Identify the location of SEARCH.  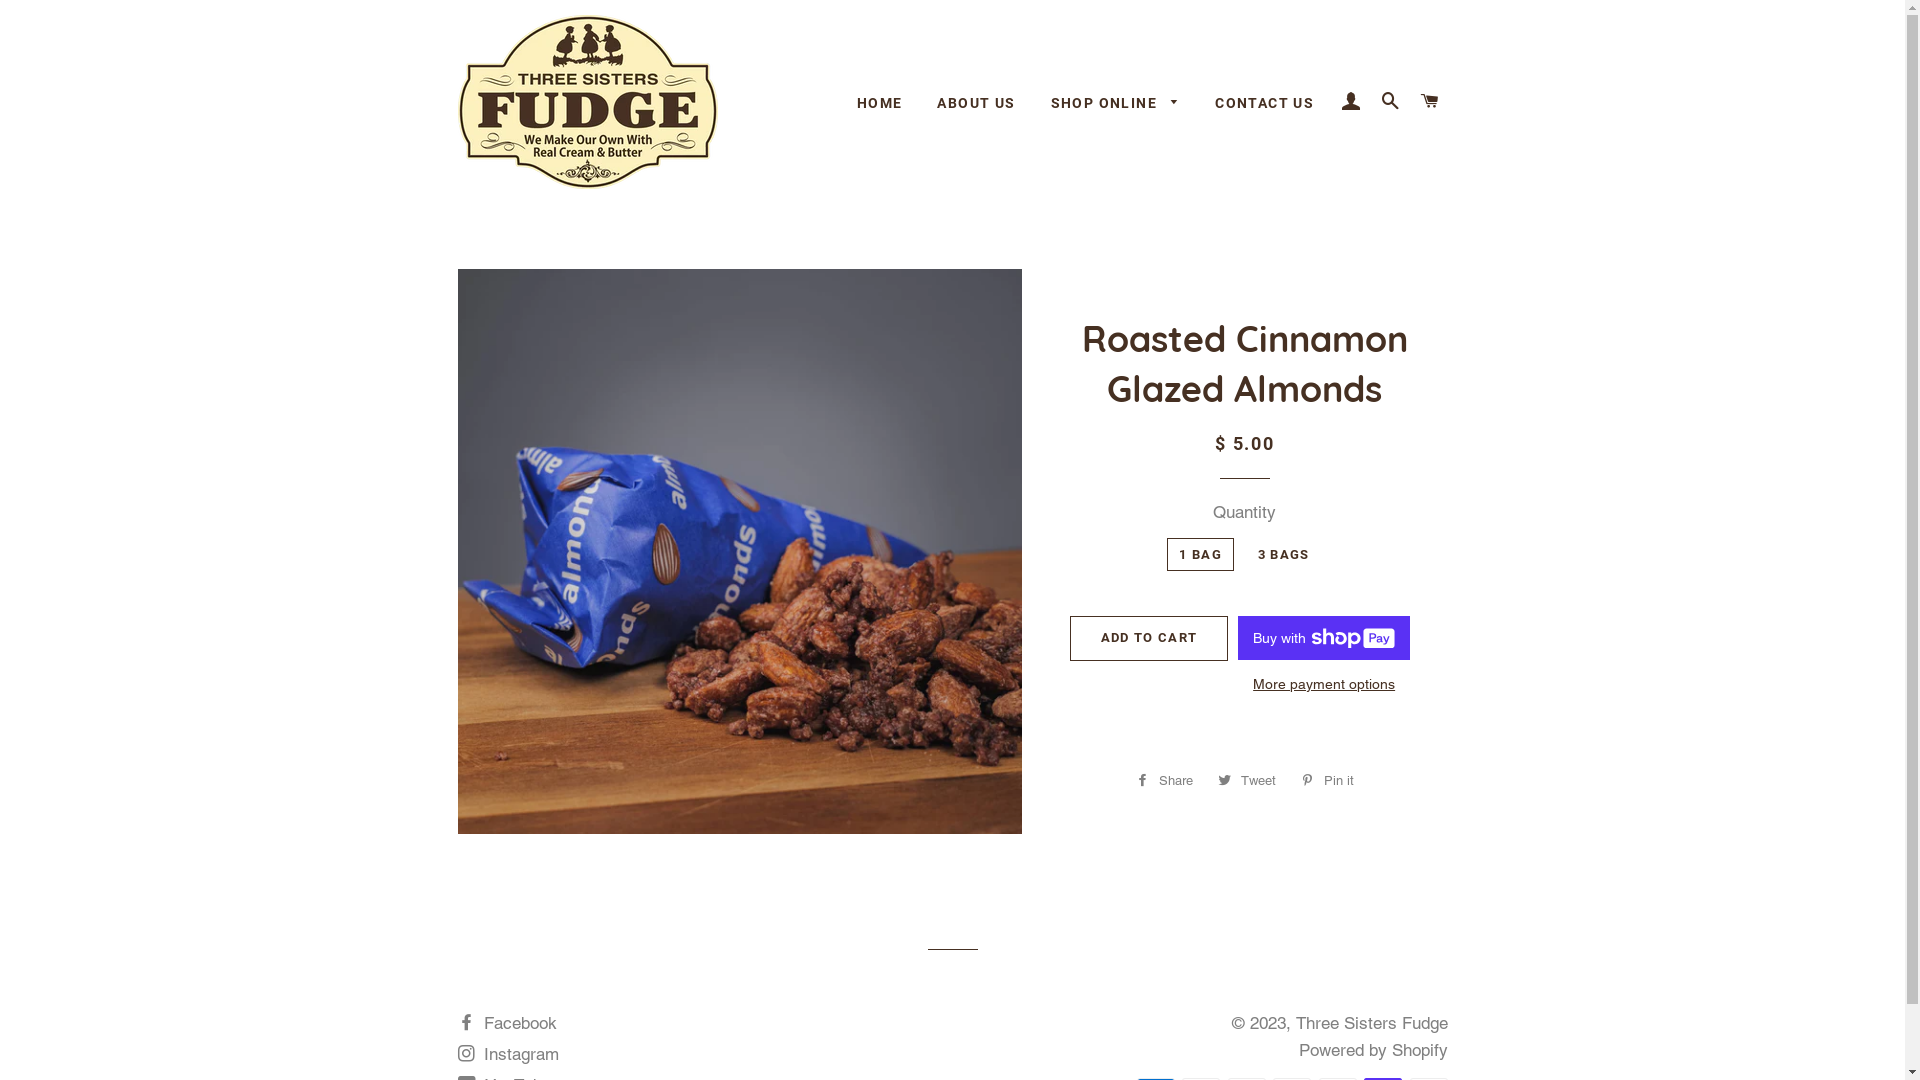
(1391, 102).